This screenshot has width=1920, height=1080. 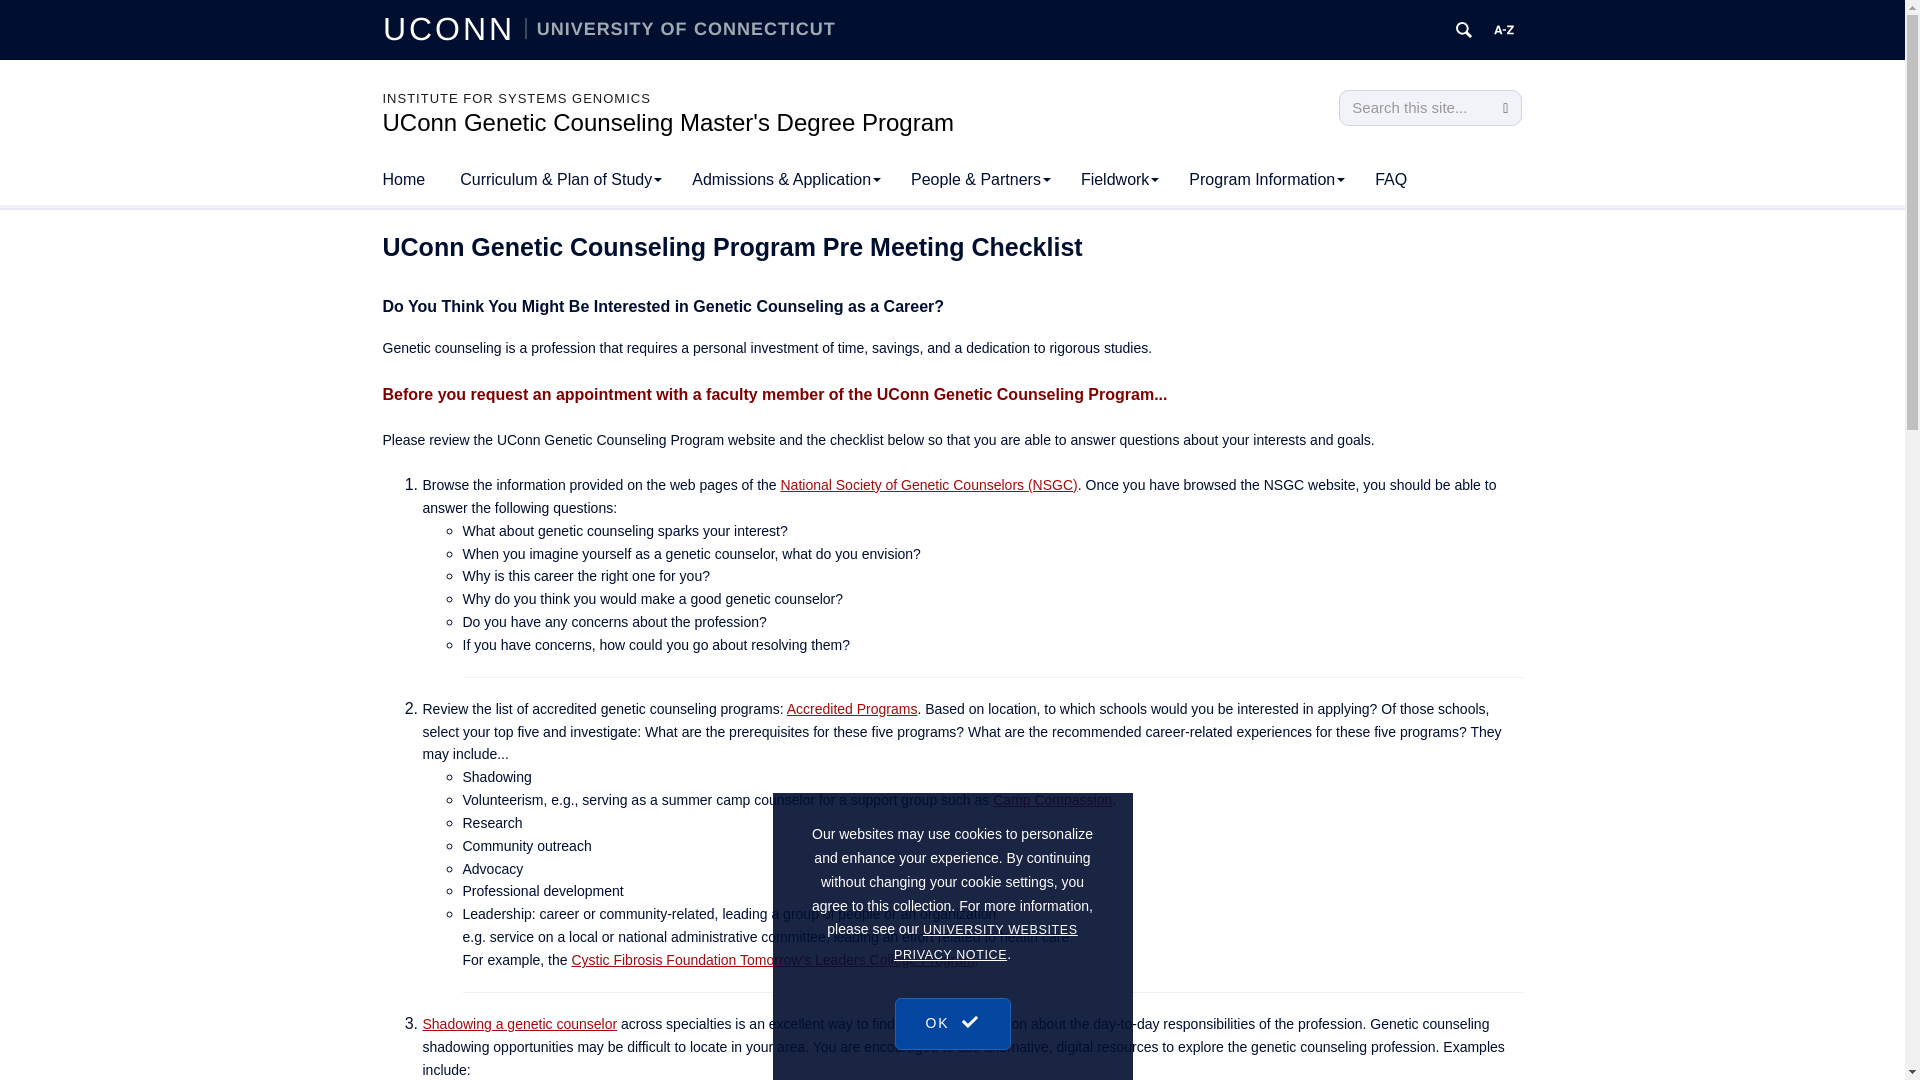 What do you see at coordinates (986, 1040) in the screenshot?
I see `UNIVERSITY WEBSITES PRIVACY NOTICE` at bounding box center [986, 1040].